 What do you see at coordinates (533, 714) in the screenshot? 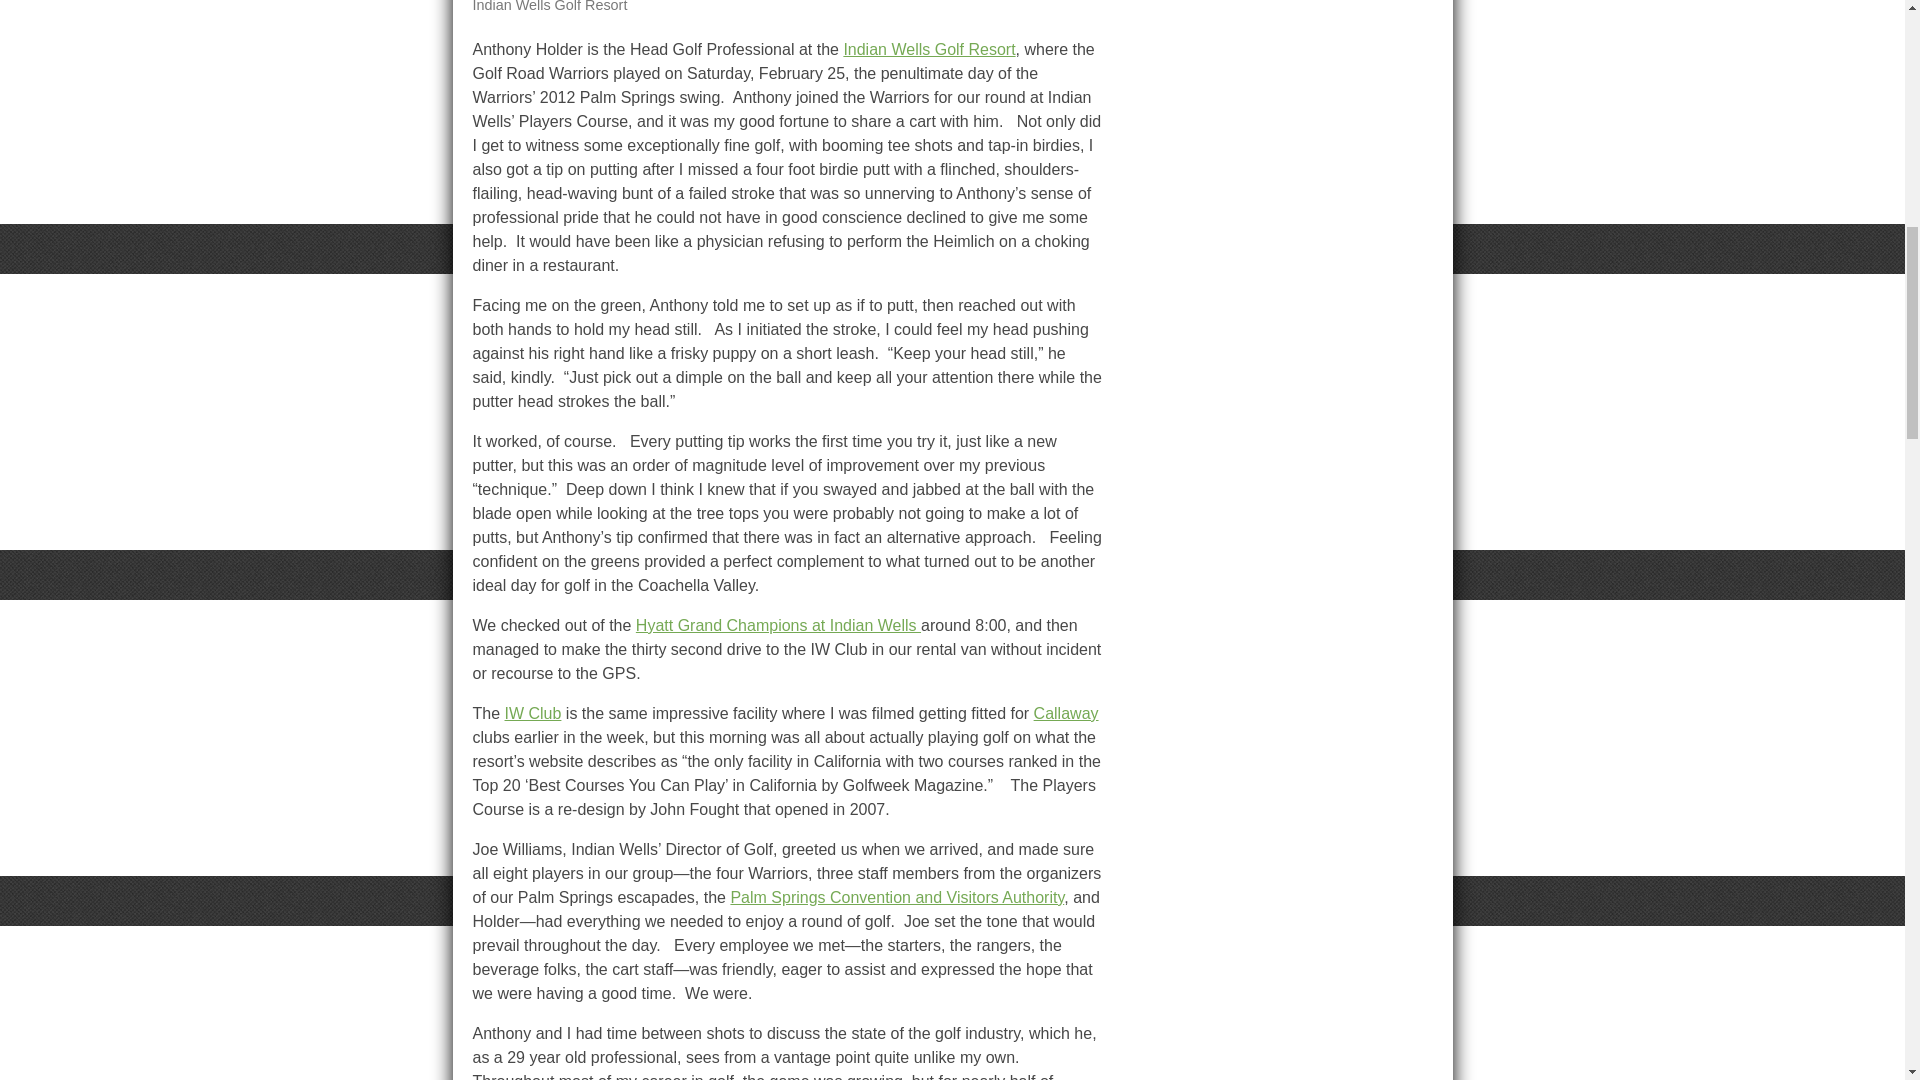
I see `IW Club` at bounding box center [533, 714].